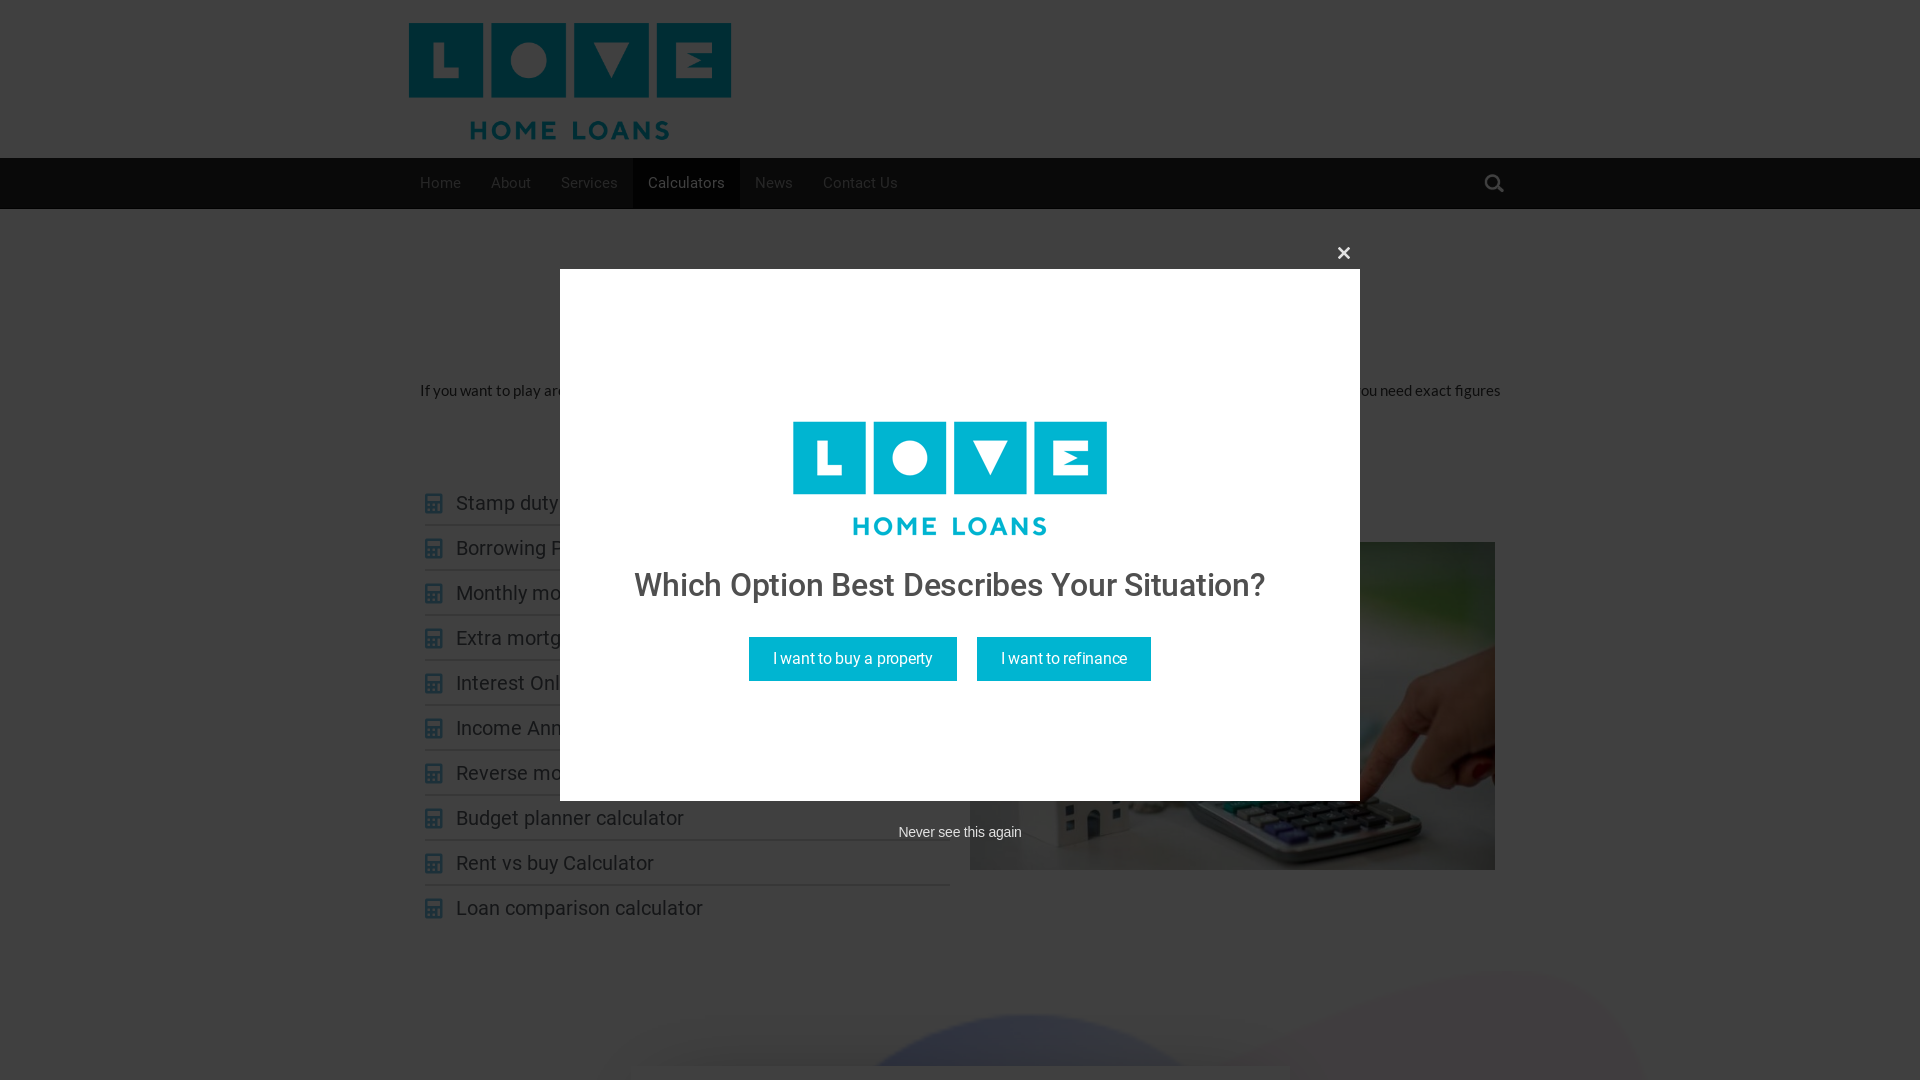  I want to click on Reverse mortgage loan calculator, so click(688, 774).